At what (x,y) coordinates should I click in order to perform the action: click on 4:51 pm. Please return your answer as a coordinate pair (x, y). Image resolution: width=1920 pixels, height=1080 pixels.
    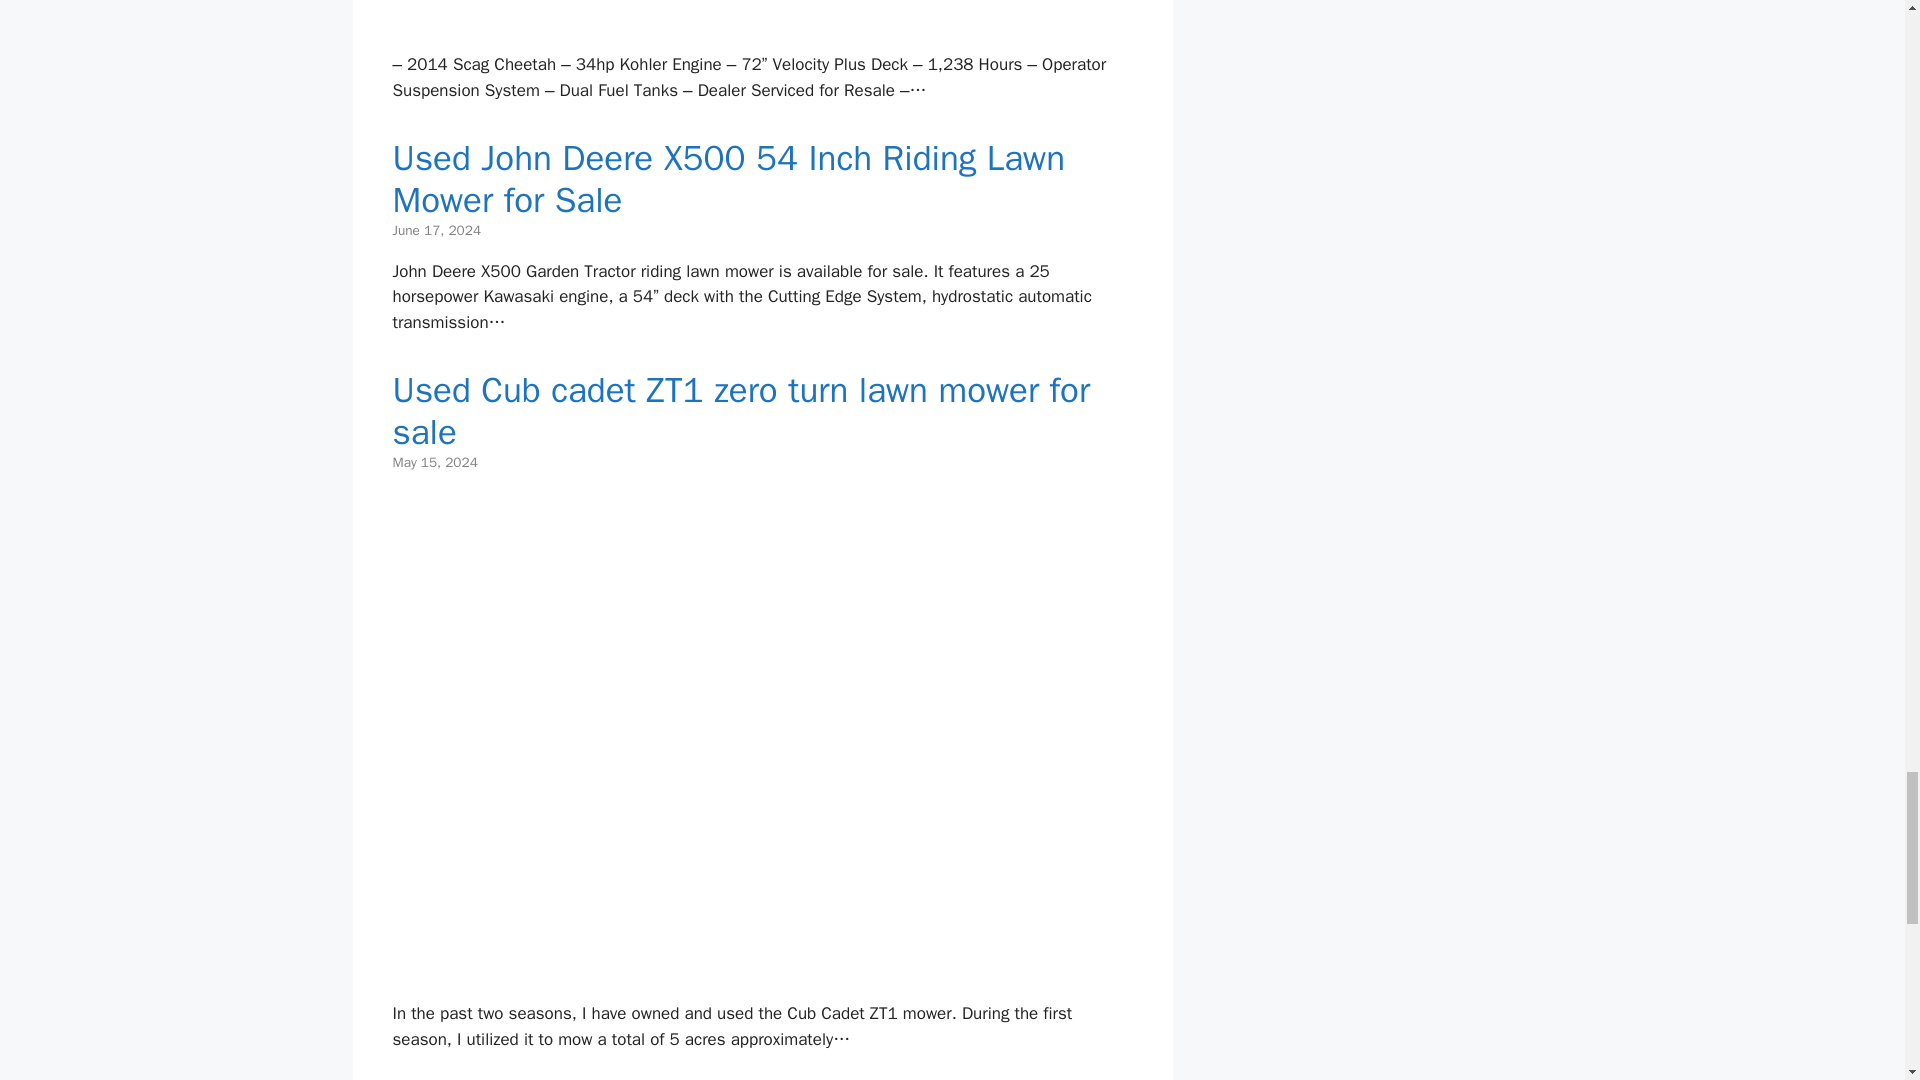
    Looking at the image, I should click on (436, 230).